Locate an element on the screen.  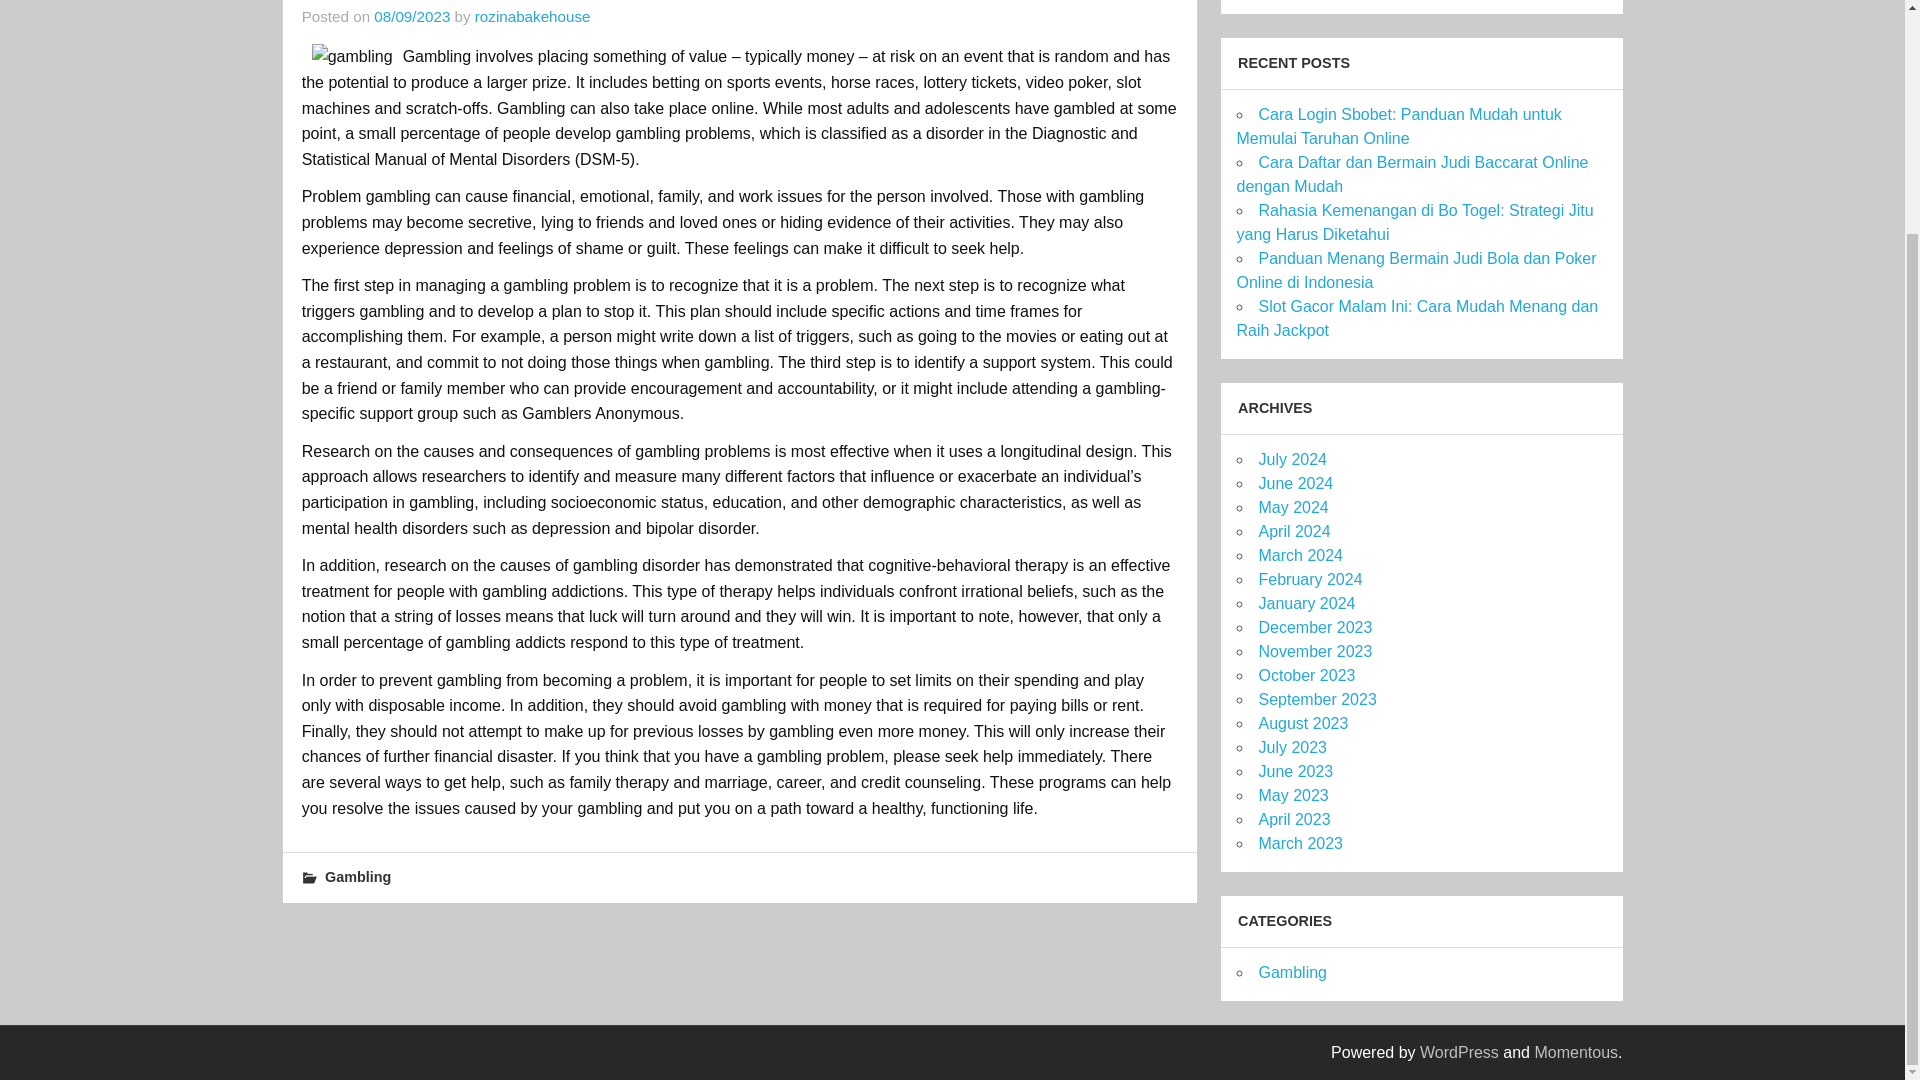
View all posts by rozinabakehouse is located at coordinates (532, 16).